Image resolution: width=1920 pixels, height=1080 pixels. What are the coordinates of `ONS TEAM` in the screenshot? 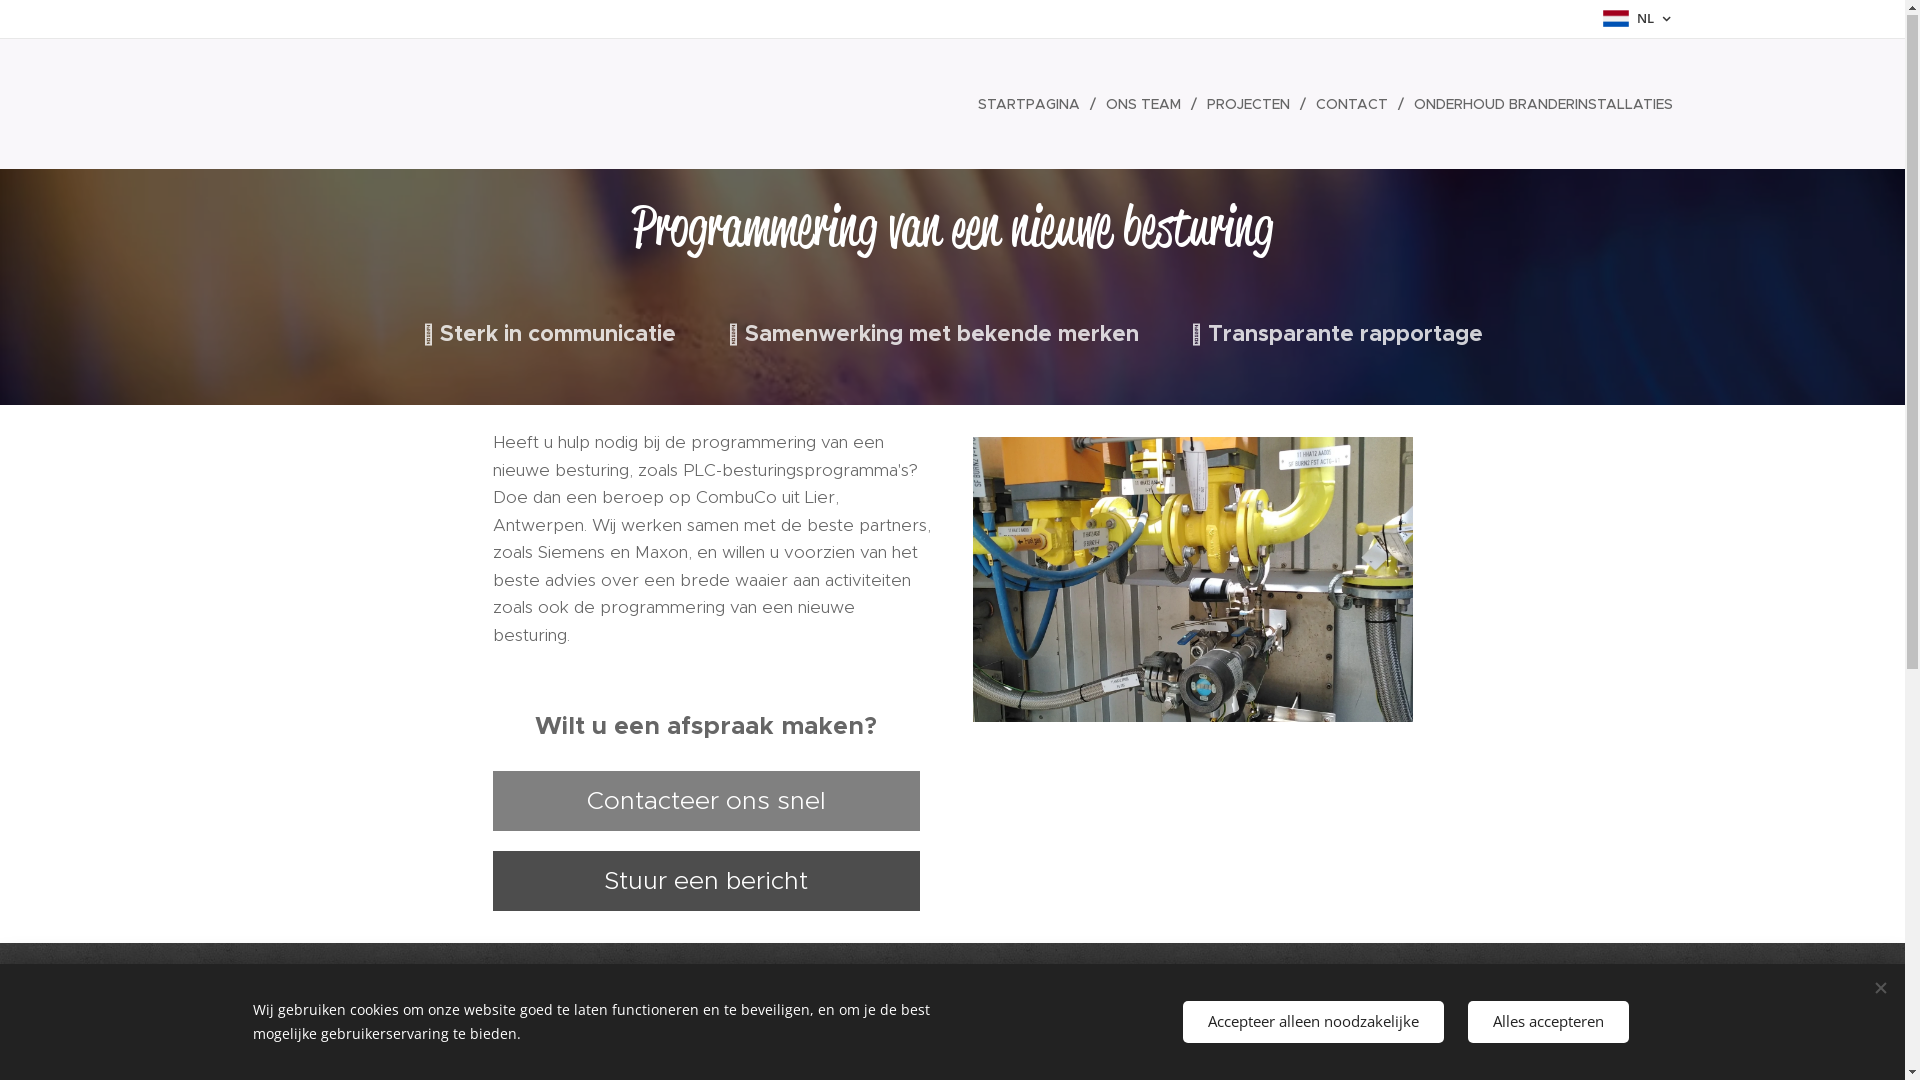 It's located at (1146, 105).